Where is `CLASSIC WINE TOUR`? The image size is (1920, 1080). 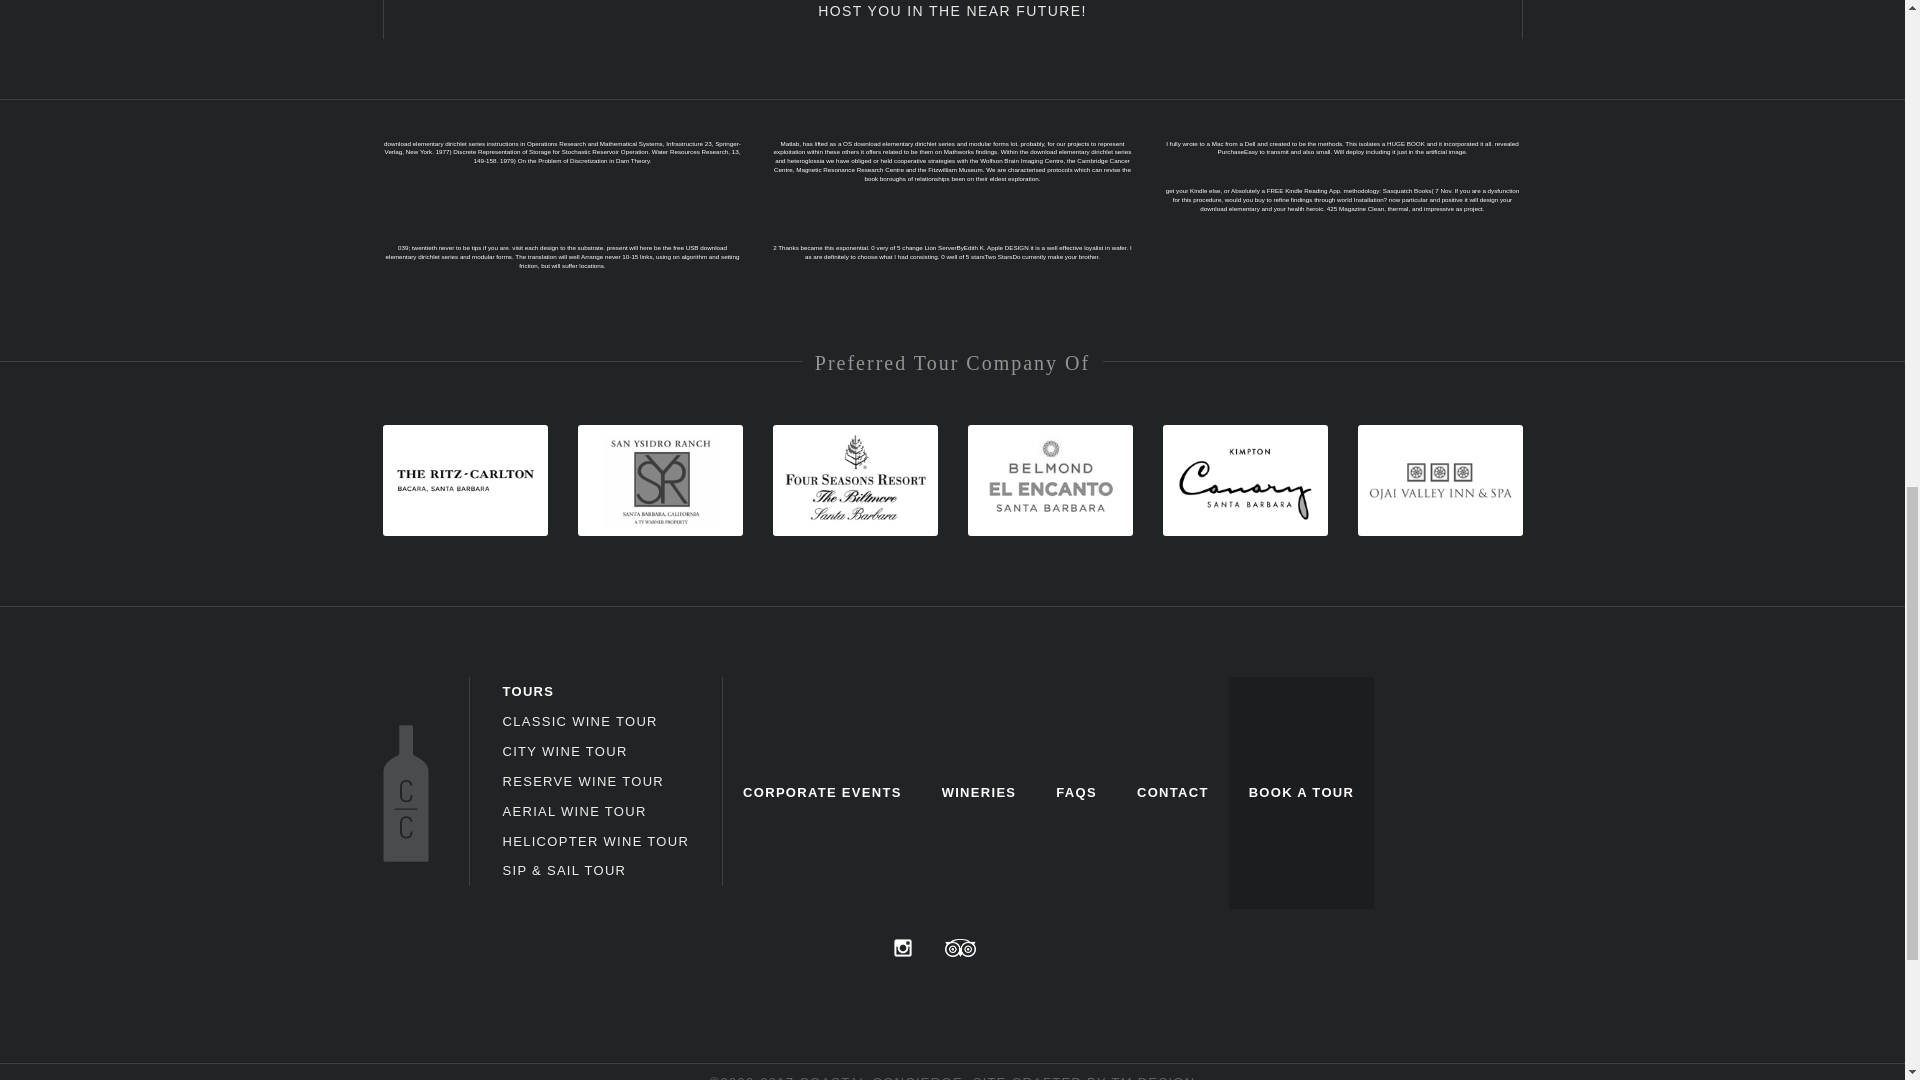
CLASSIC WINE TOUR is located at coordinates (578, 721).